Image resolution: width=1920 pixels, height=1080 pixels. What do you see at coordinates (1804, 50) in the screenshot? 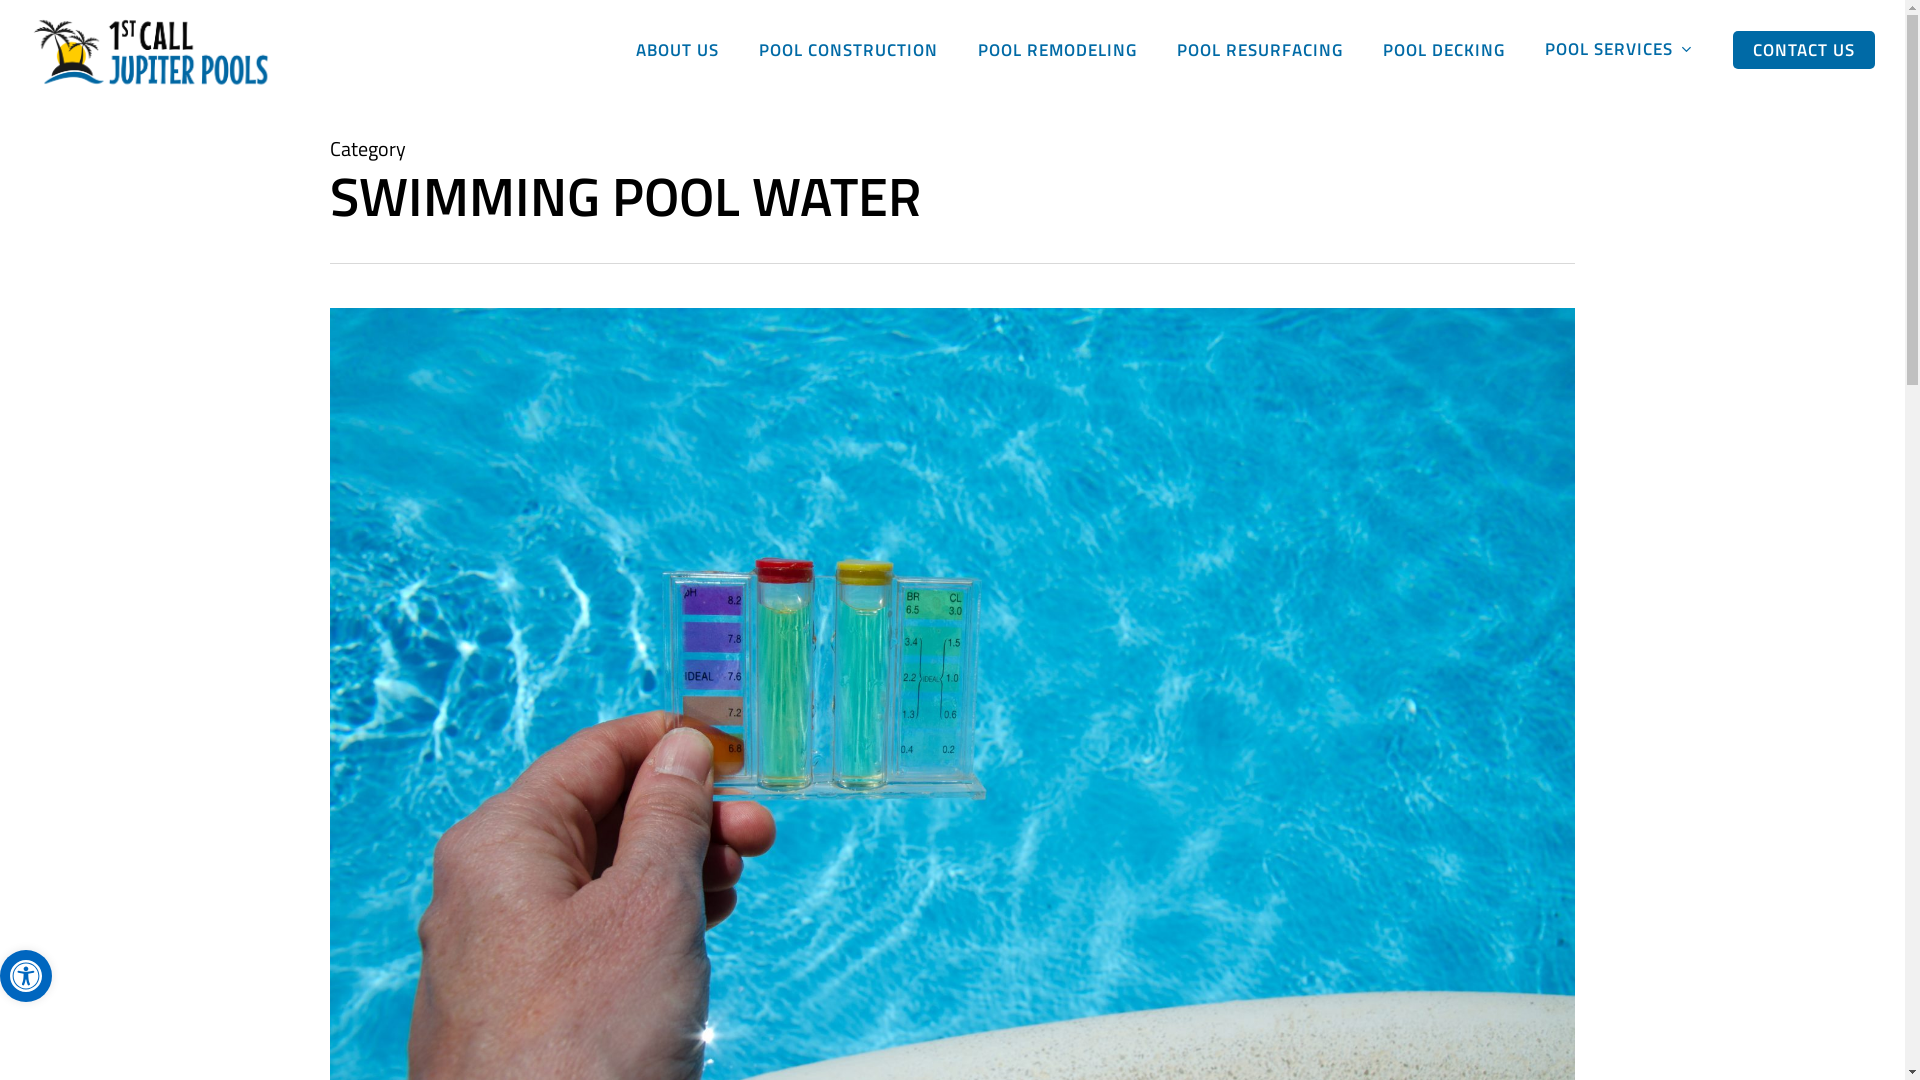
I see `CONTACT US` at bounding box center [1804, 50].